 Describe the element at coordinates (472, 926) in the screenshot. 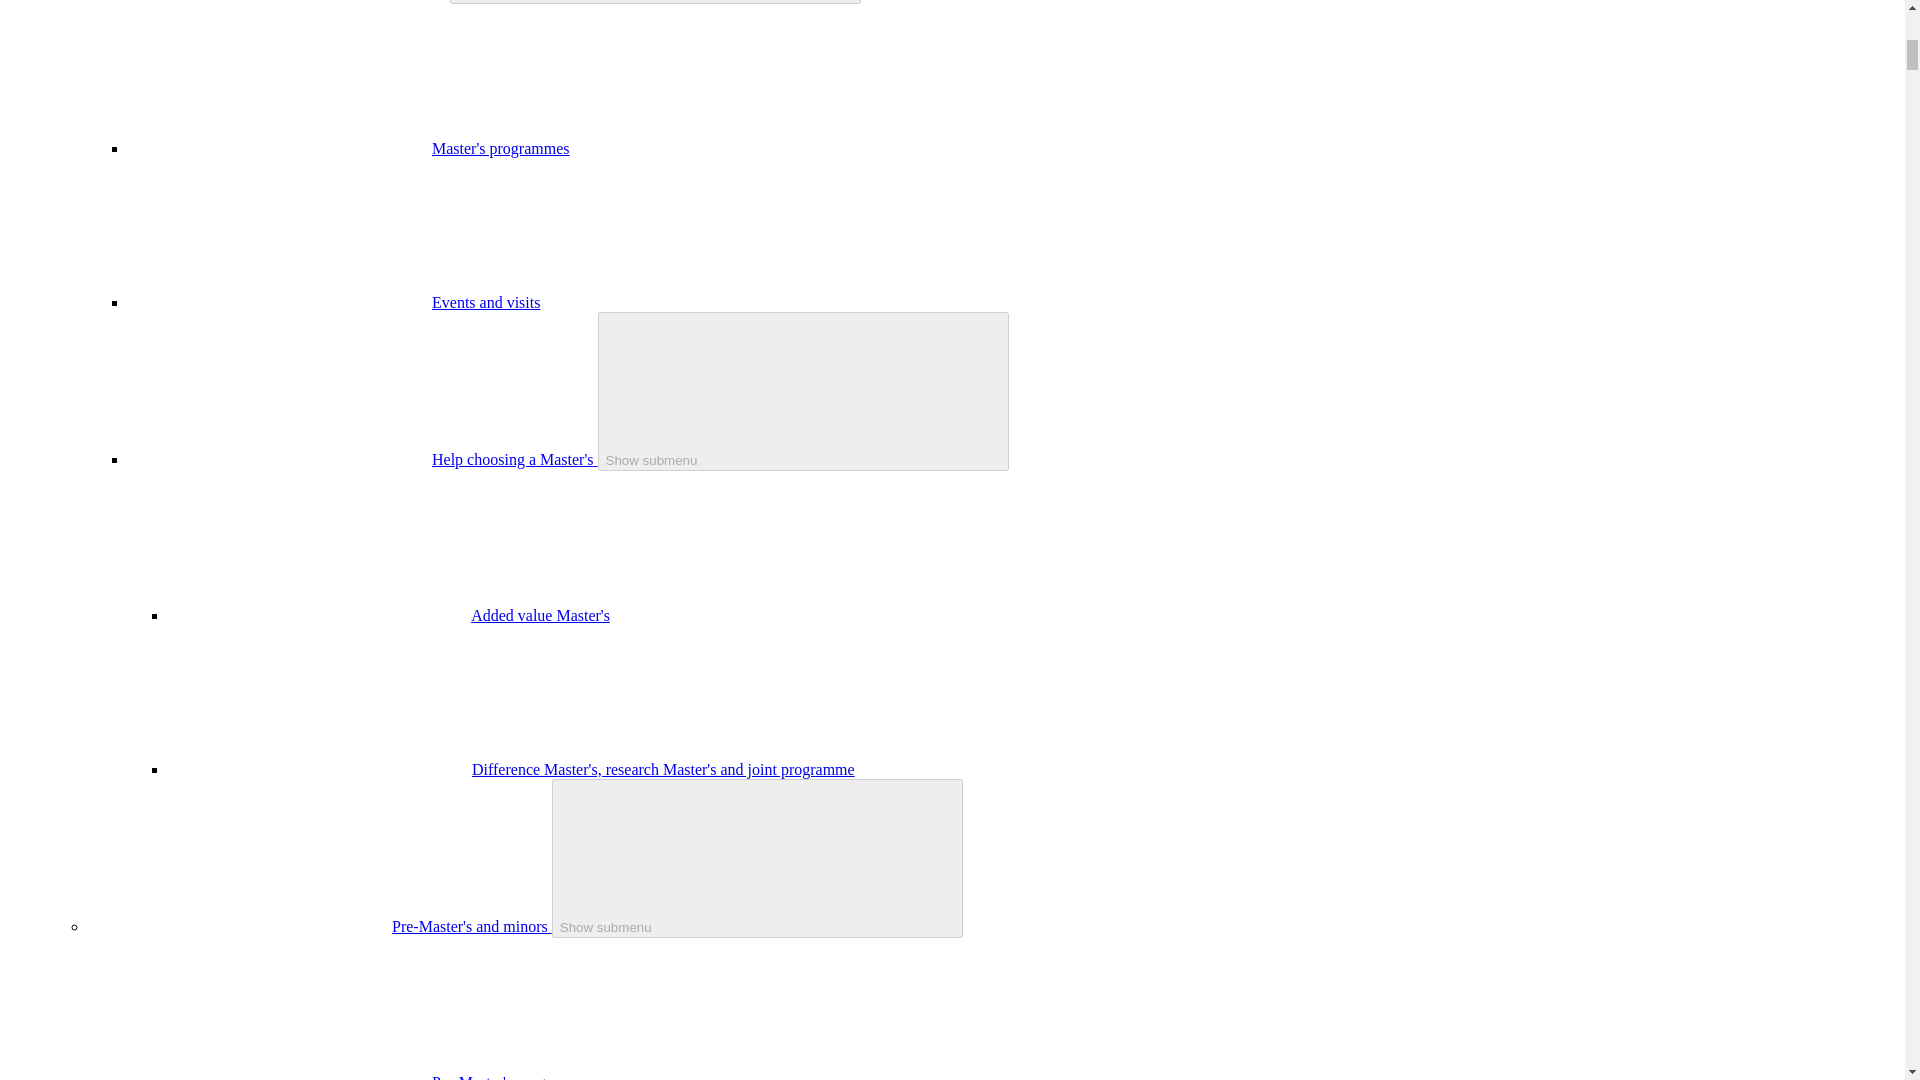

I see `Pre-Master's and minors` at that location.